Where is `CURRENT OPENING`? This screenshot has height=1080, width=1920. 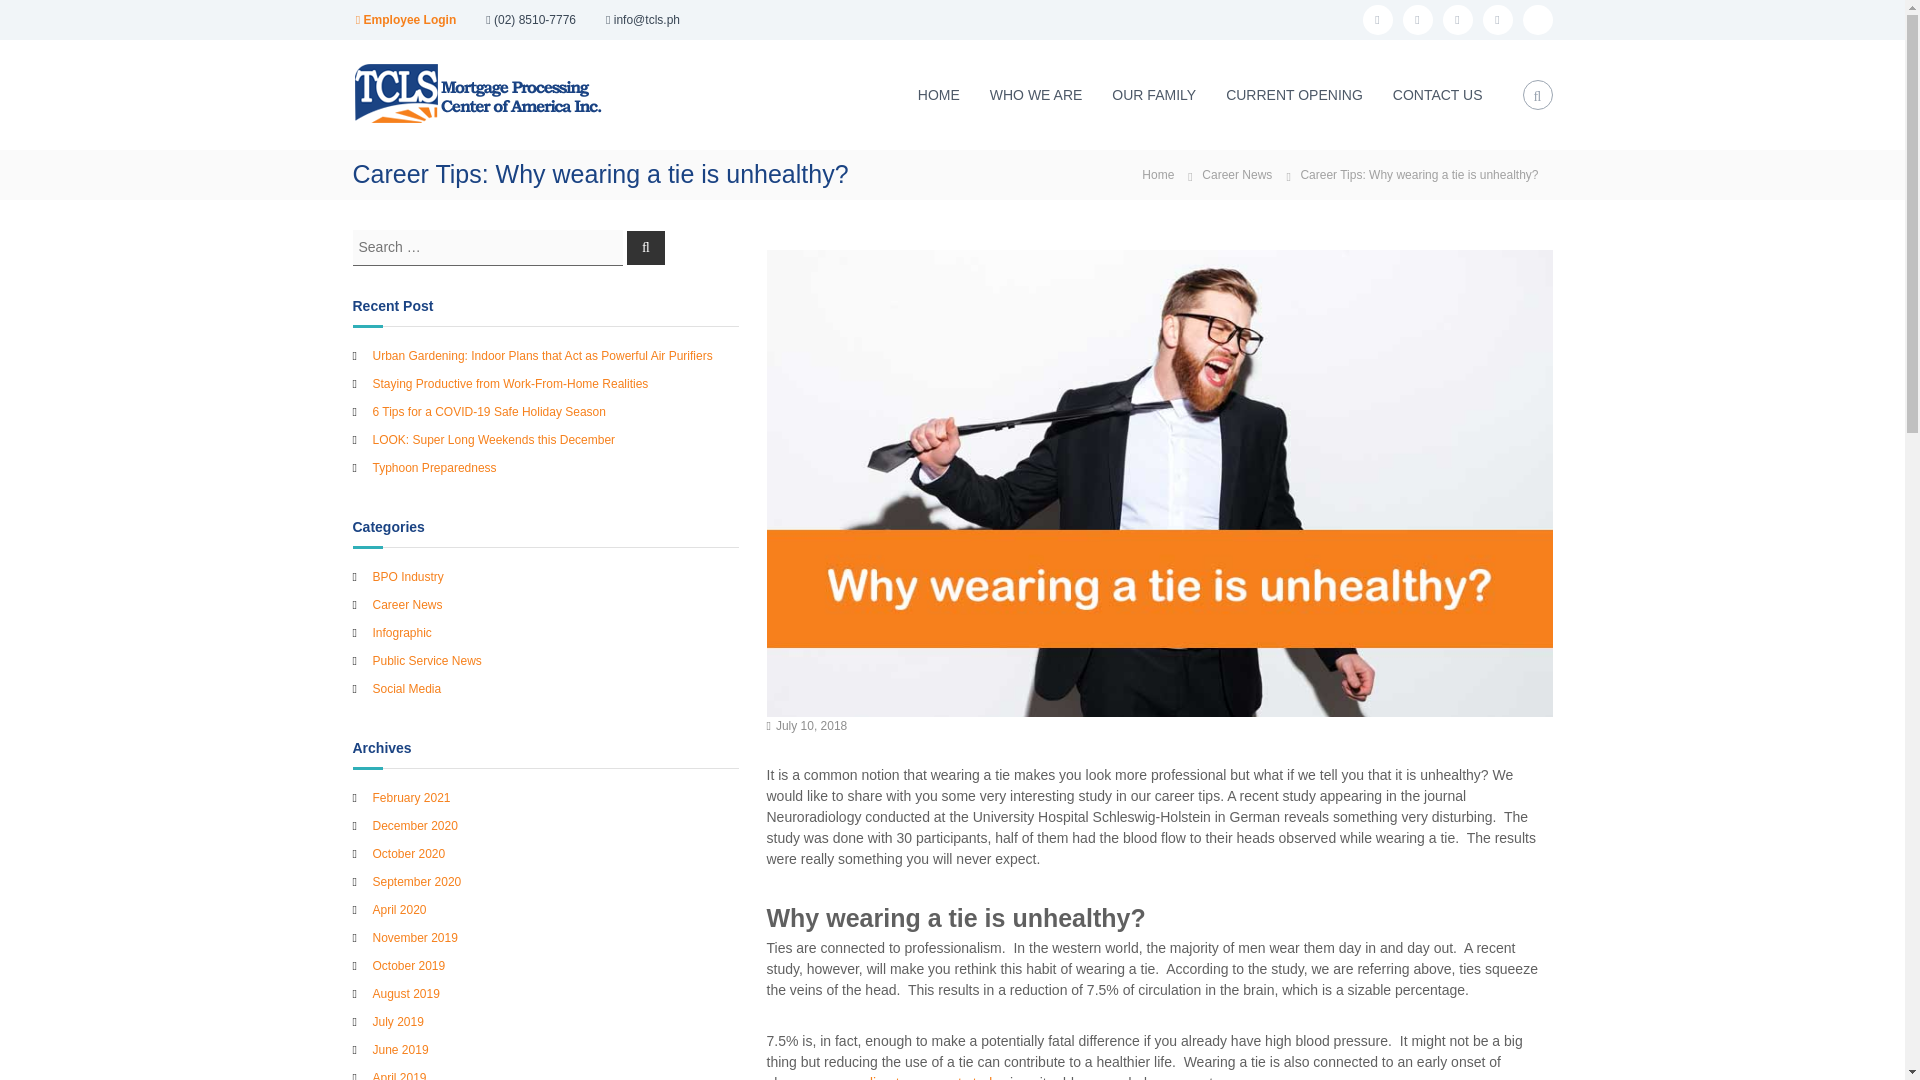
CURRENT OPENING is located at coordinates (1294, 94).